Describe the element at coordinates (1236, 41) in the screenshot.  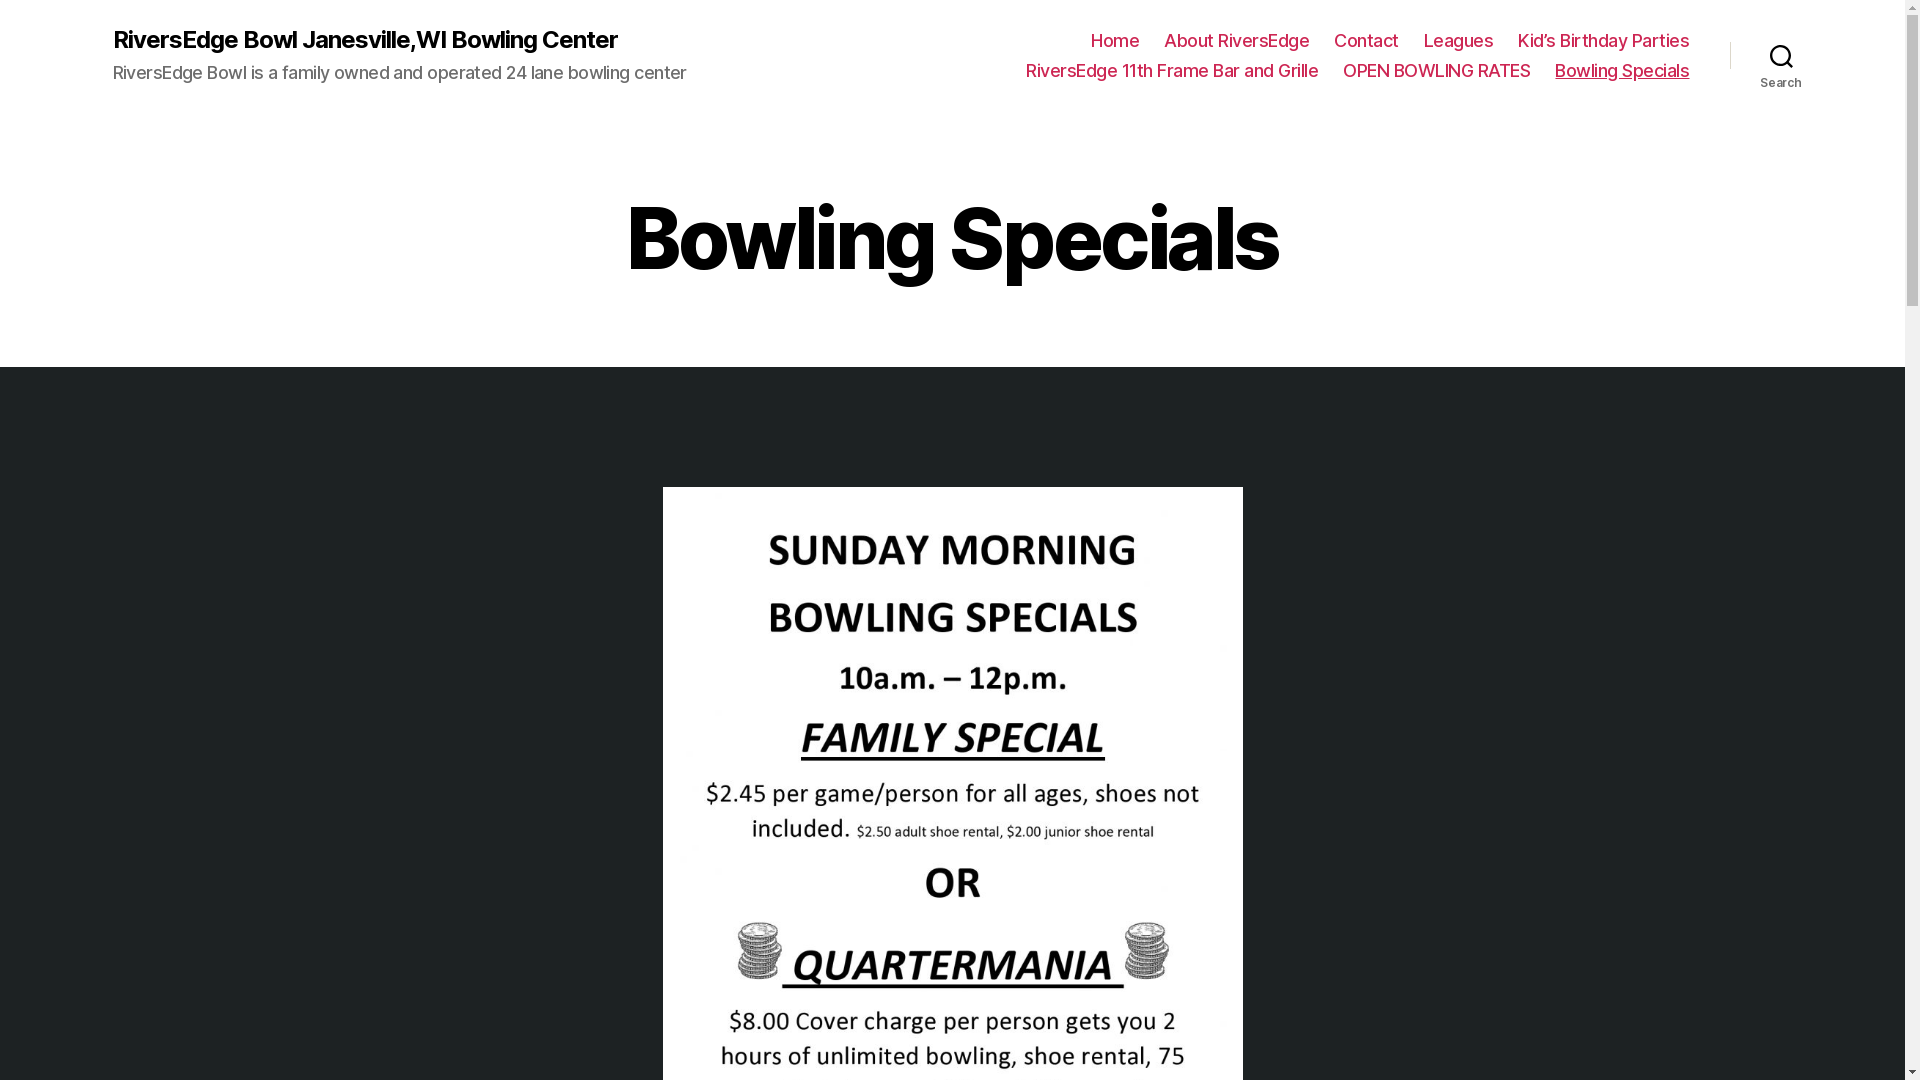
I see `About RiversEdge` at that location.